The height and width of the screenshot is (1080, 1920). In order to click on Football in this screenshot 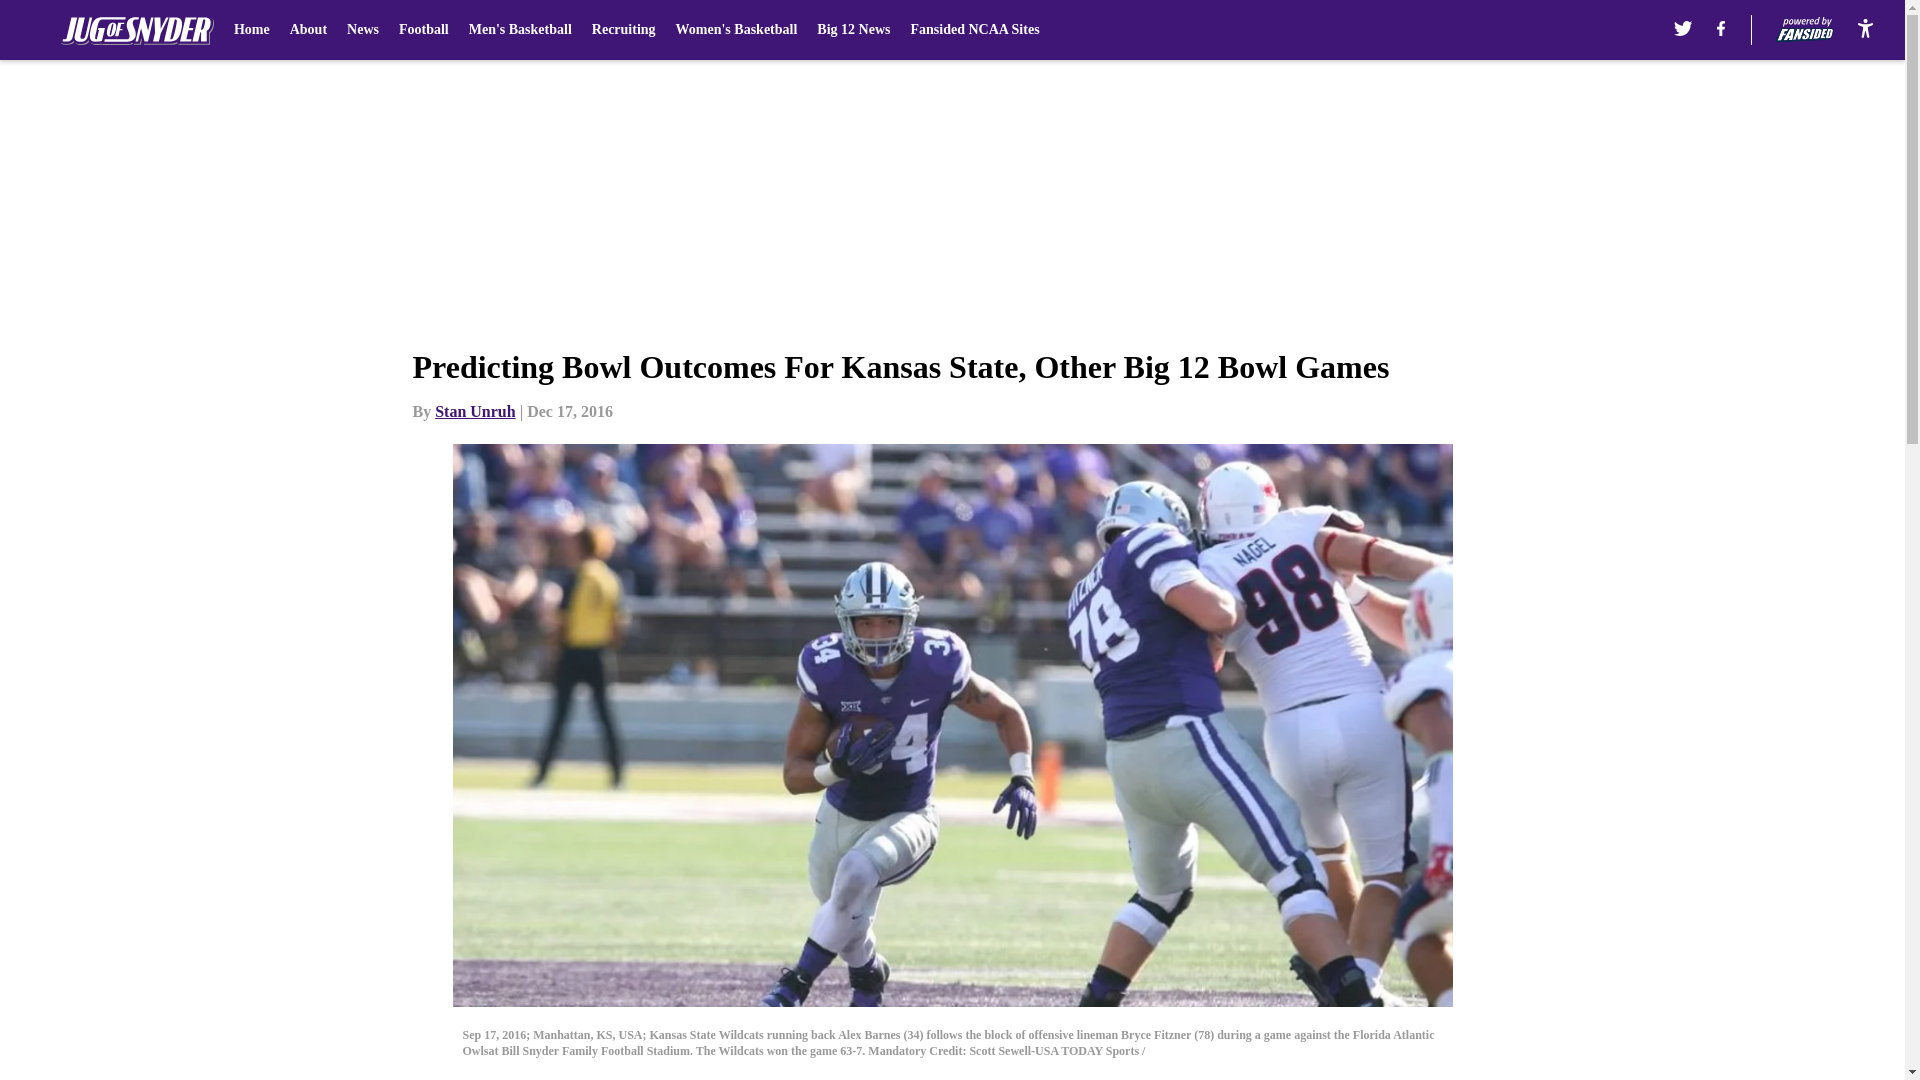, I will do `click(424, 30)`.